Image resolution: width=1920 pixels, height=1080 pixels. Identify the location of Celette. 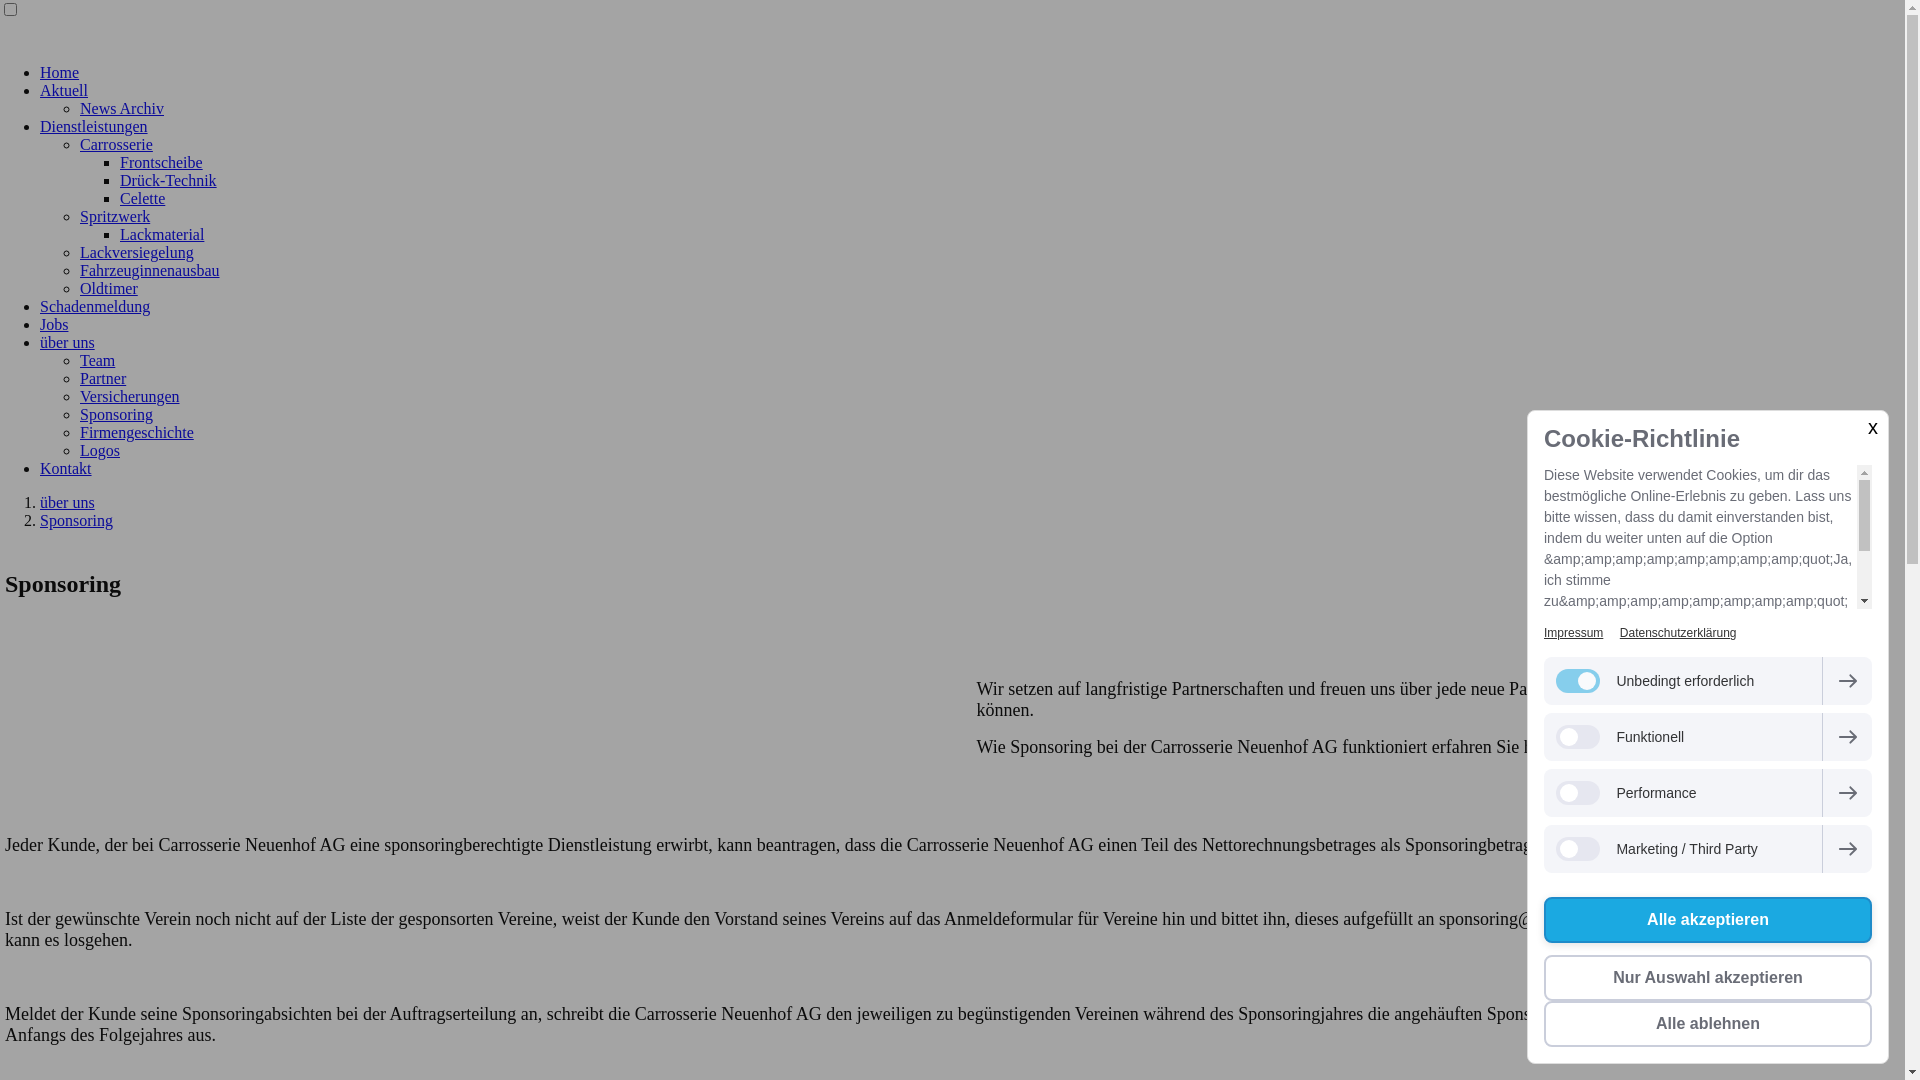
(142, 198).